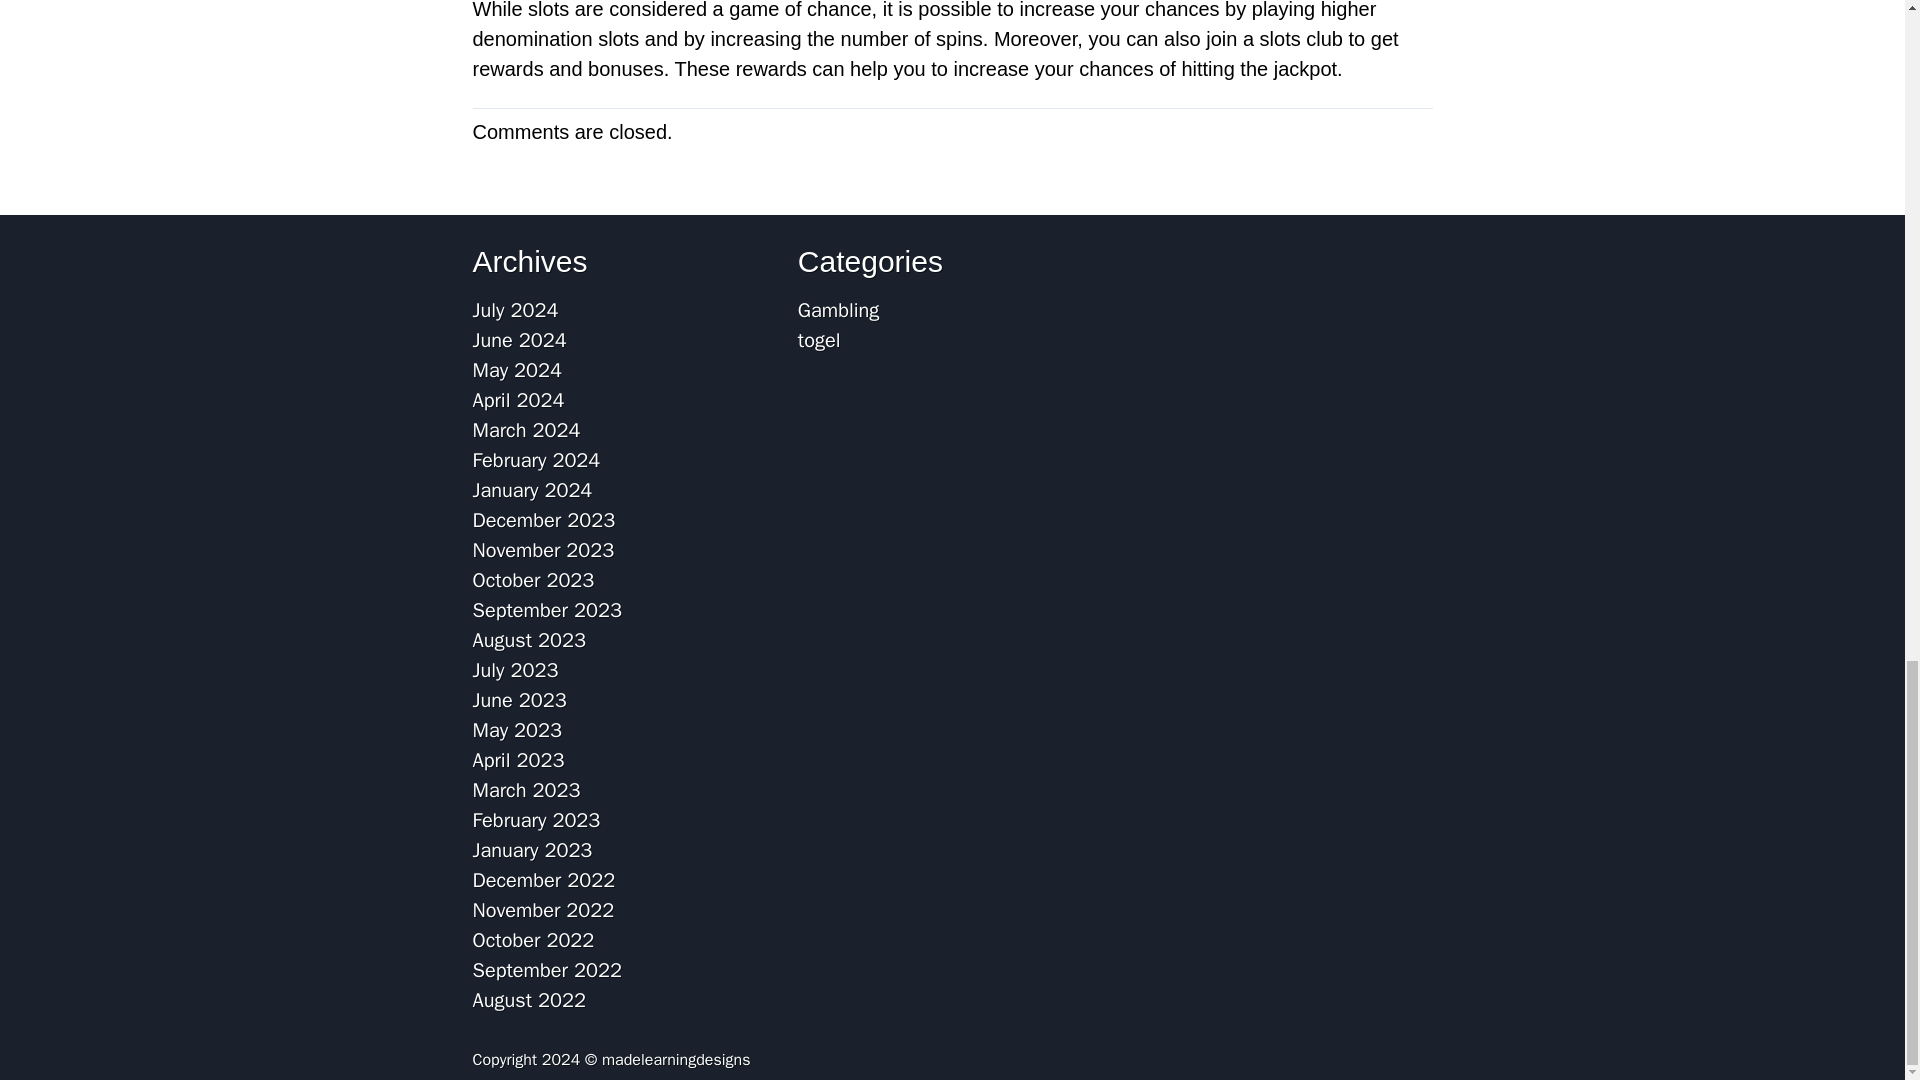  What do you see at coordinates (546, 970) in the screenshot?
I see `September 2022` at bounding box center [546, 970].